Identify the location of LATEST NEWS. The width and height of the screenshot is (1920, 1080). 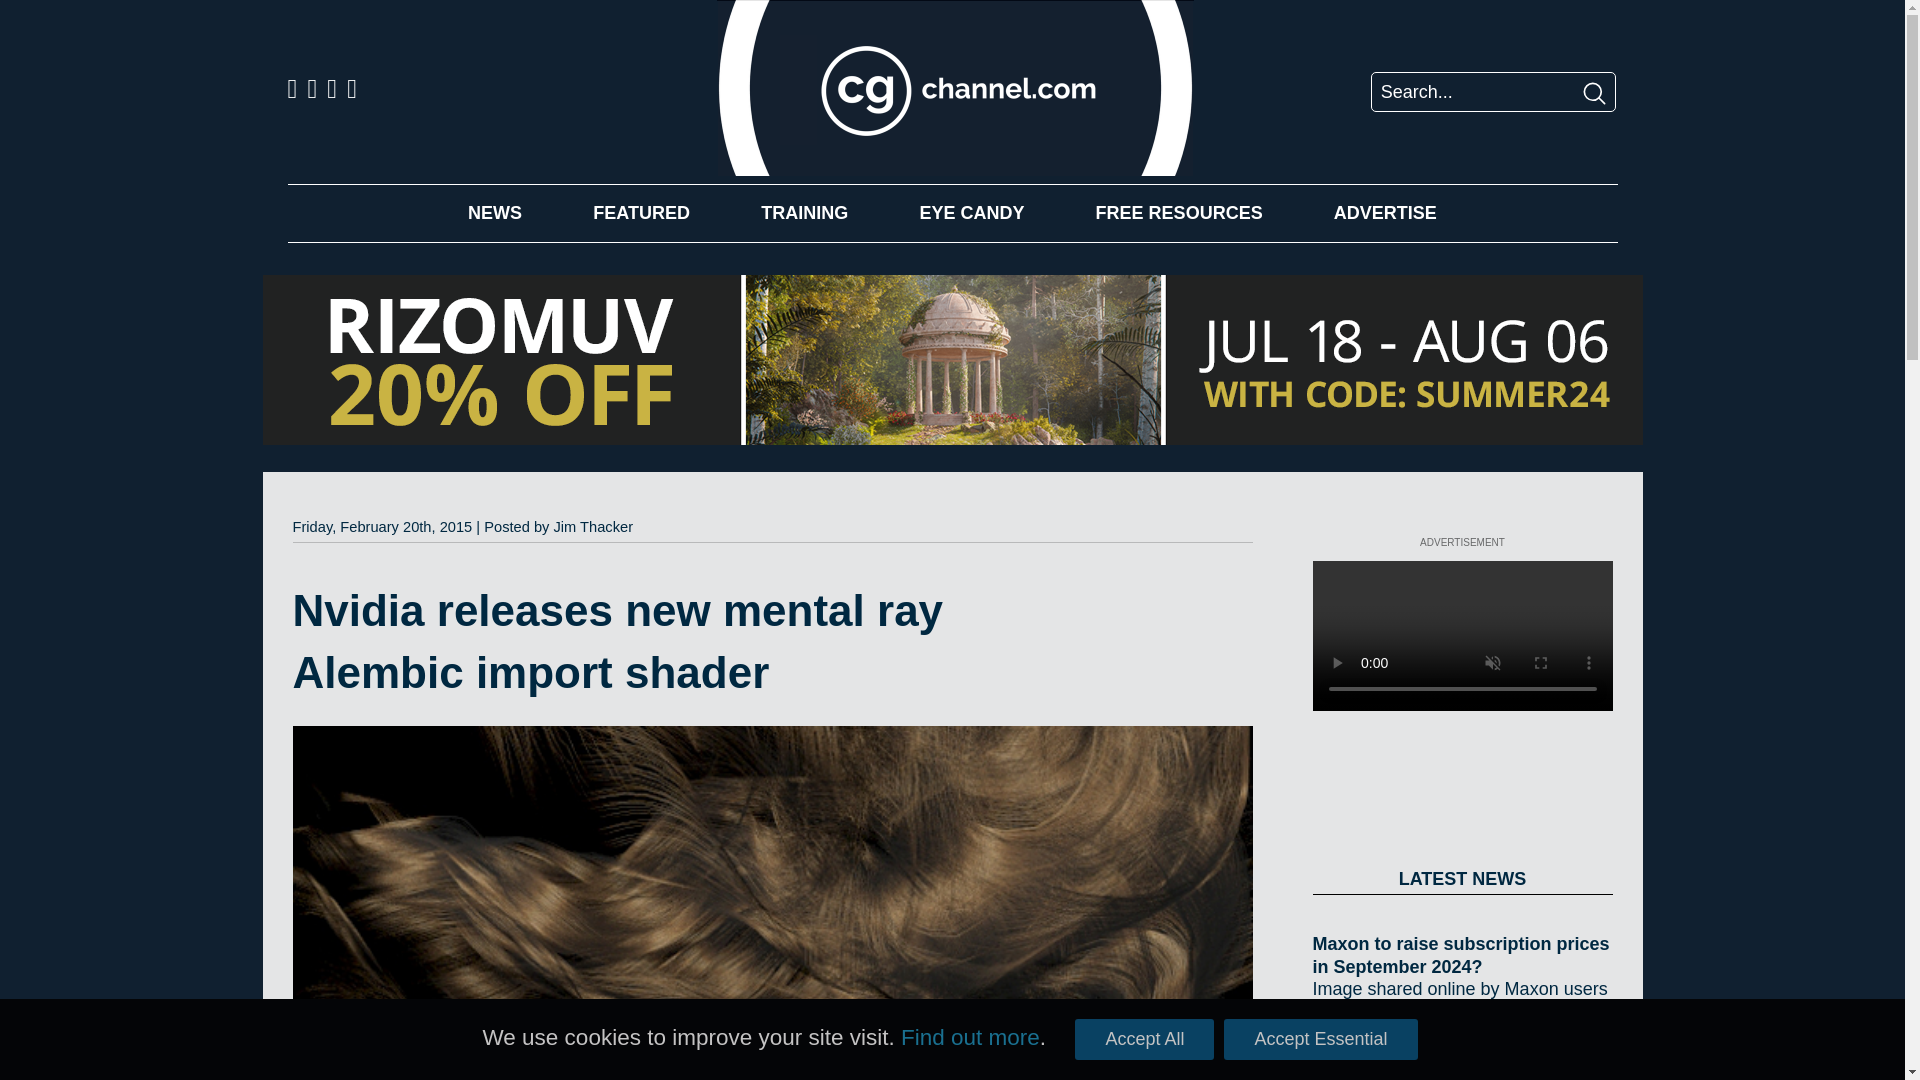
(1462, 880).